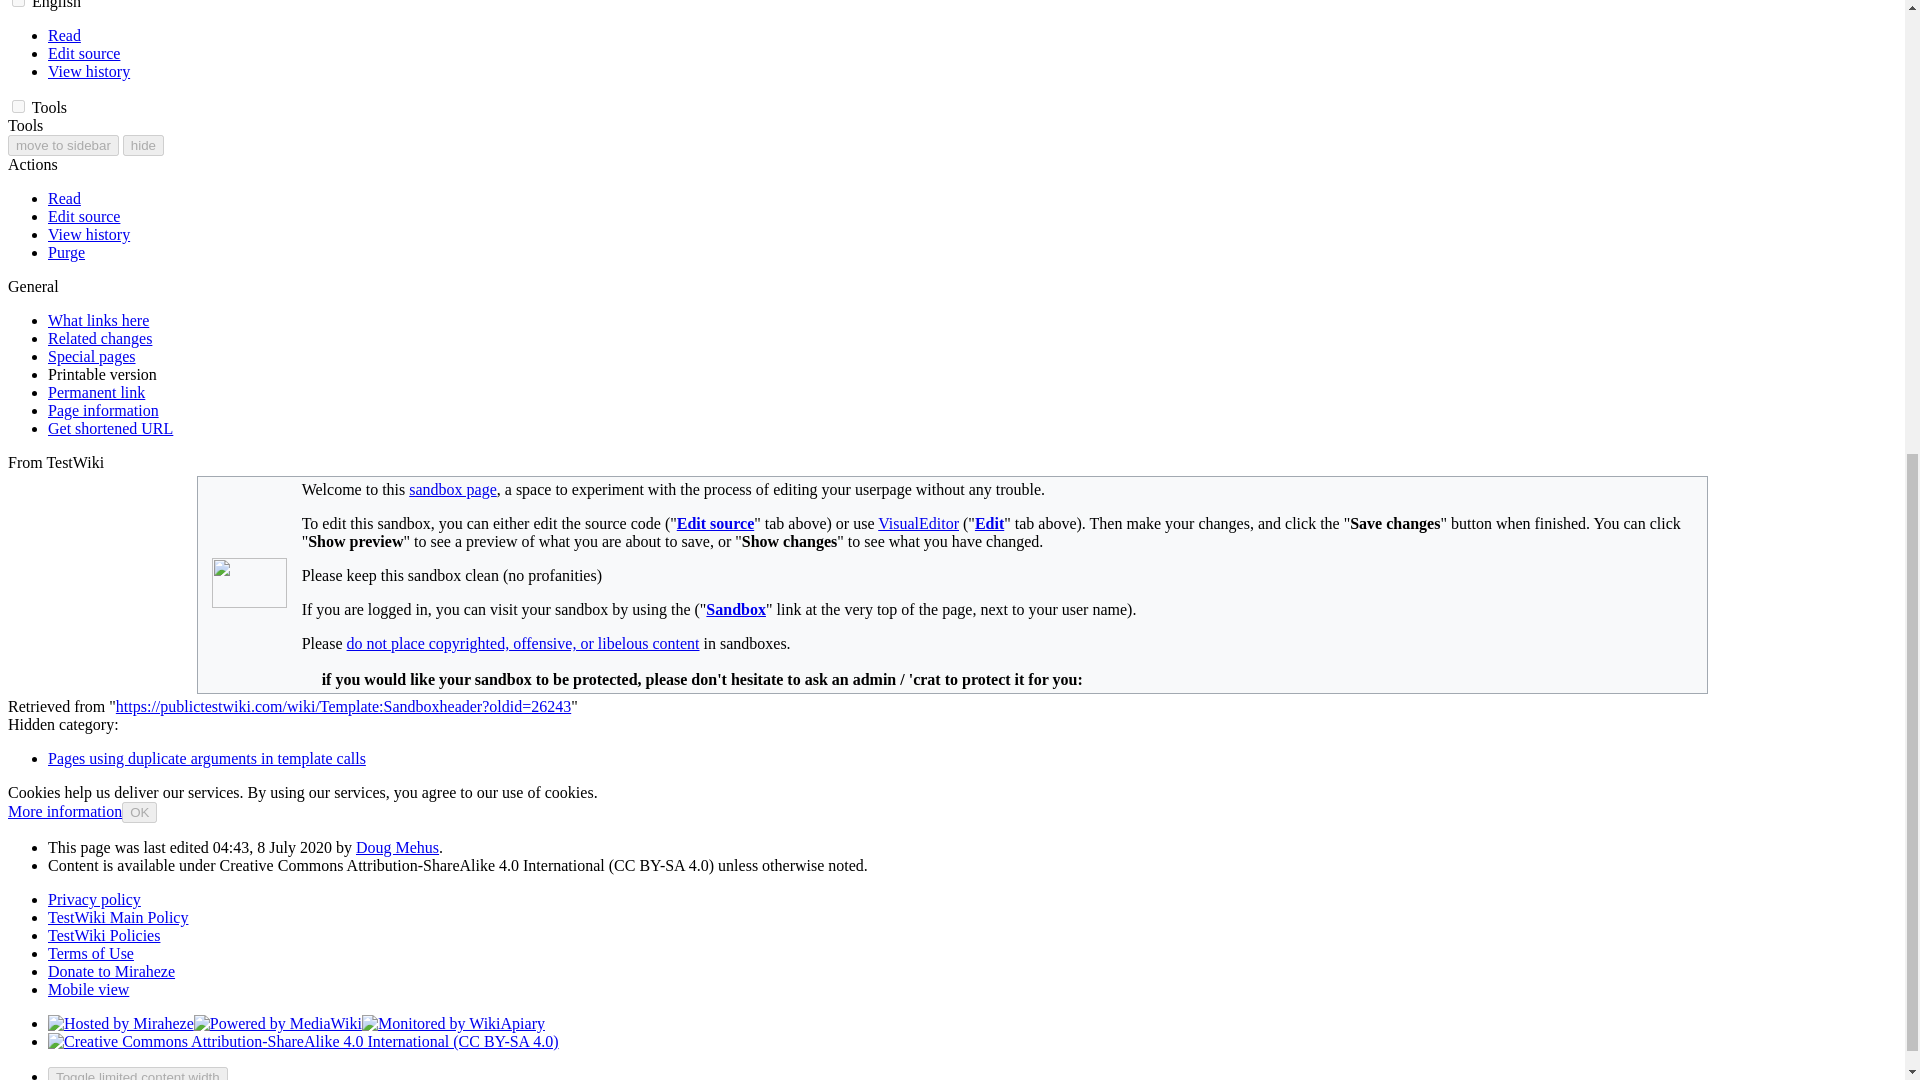  What do you see at coordinates (110, 428) in the screenshot?
I see `Get shortened URL` at bounding box center [110, 428].